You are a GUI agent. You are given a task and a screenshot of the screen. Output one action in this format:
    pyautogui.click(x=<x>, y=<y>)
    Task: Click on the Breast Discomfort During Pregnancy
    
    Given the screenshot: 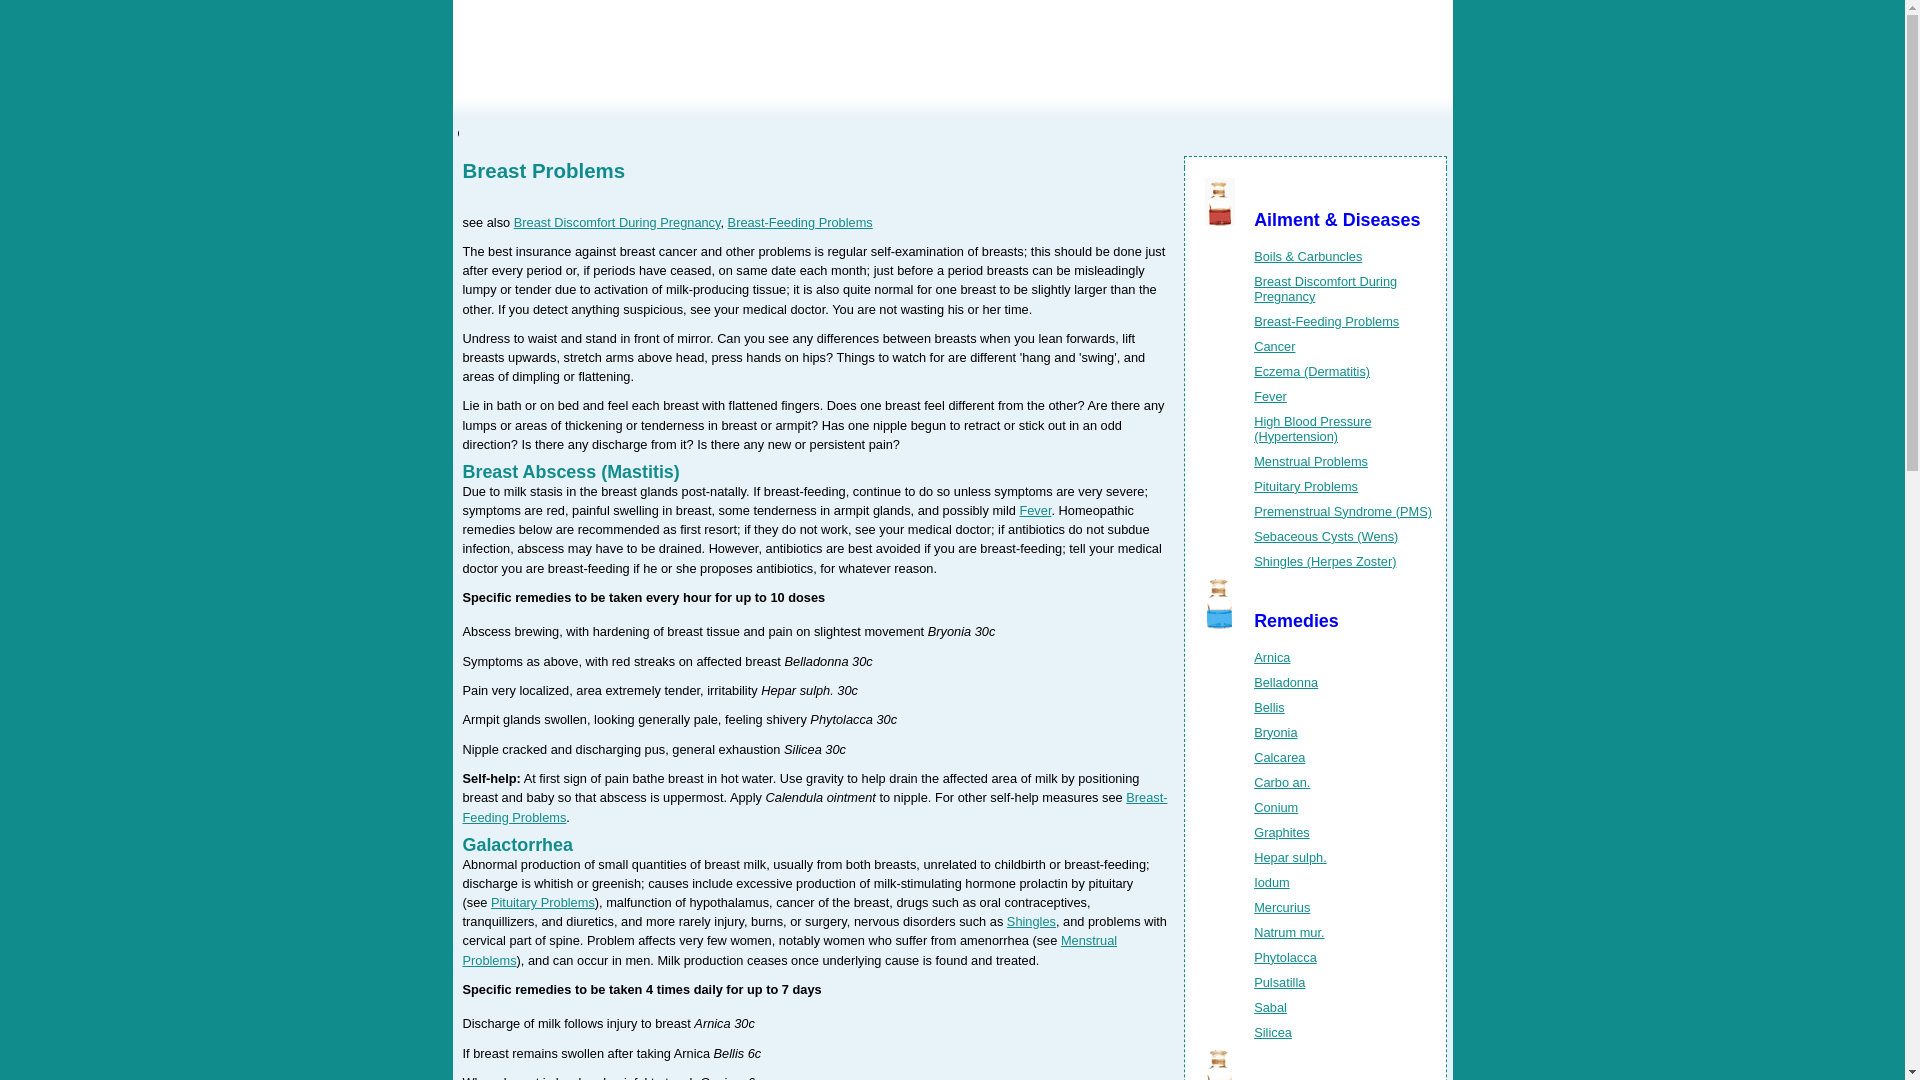 What is the action you would take?
    pyautogui.click(x=618, y=222)
    